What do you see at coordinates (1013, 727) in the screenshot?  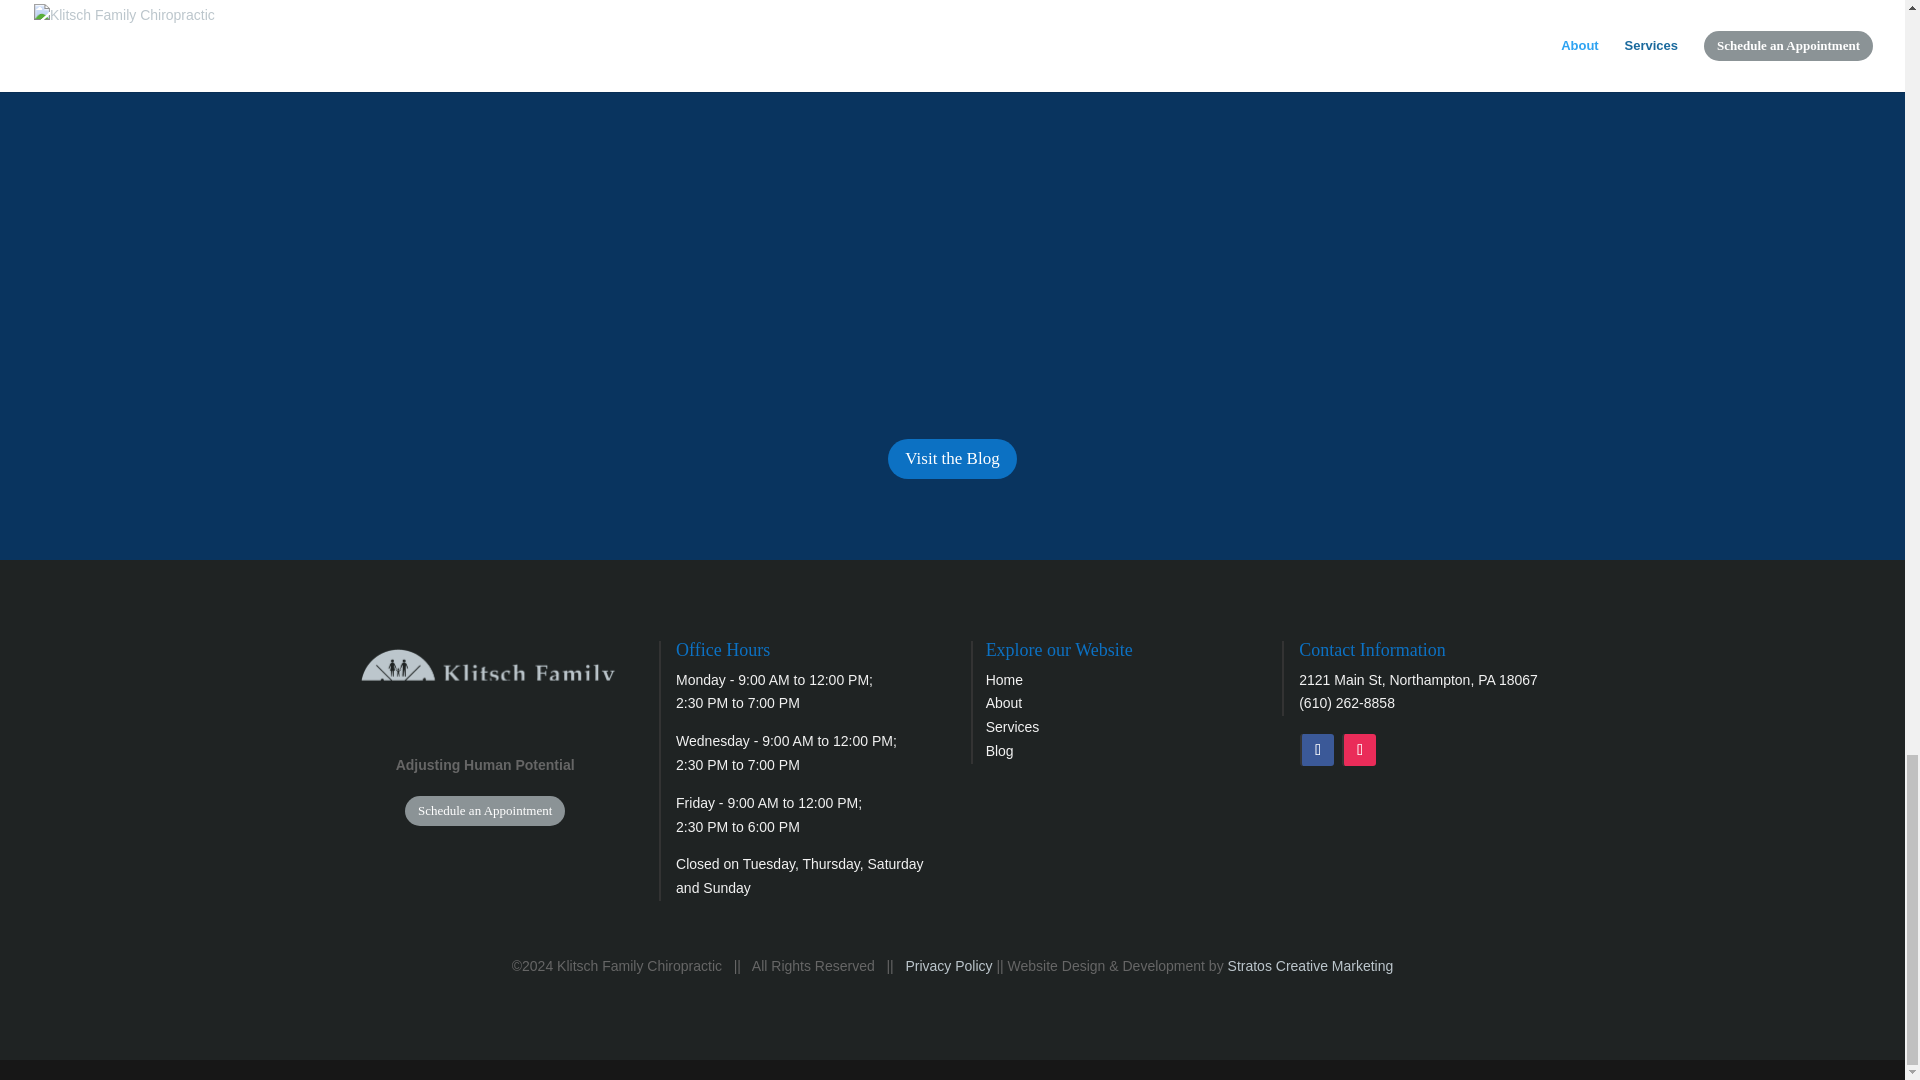 I see `Services` at bounding box center [1013, 727].